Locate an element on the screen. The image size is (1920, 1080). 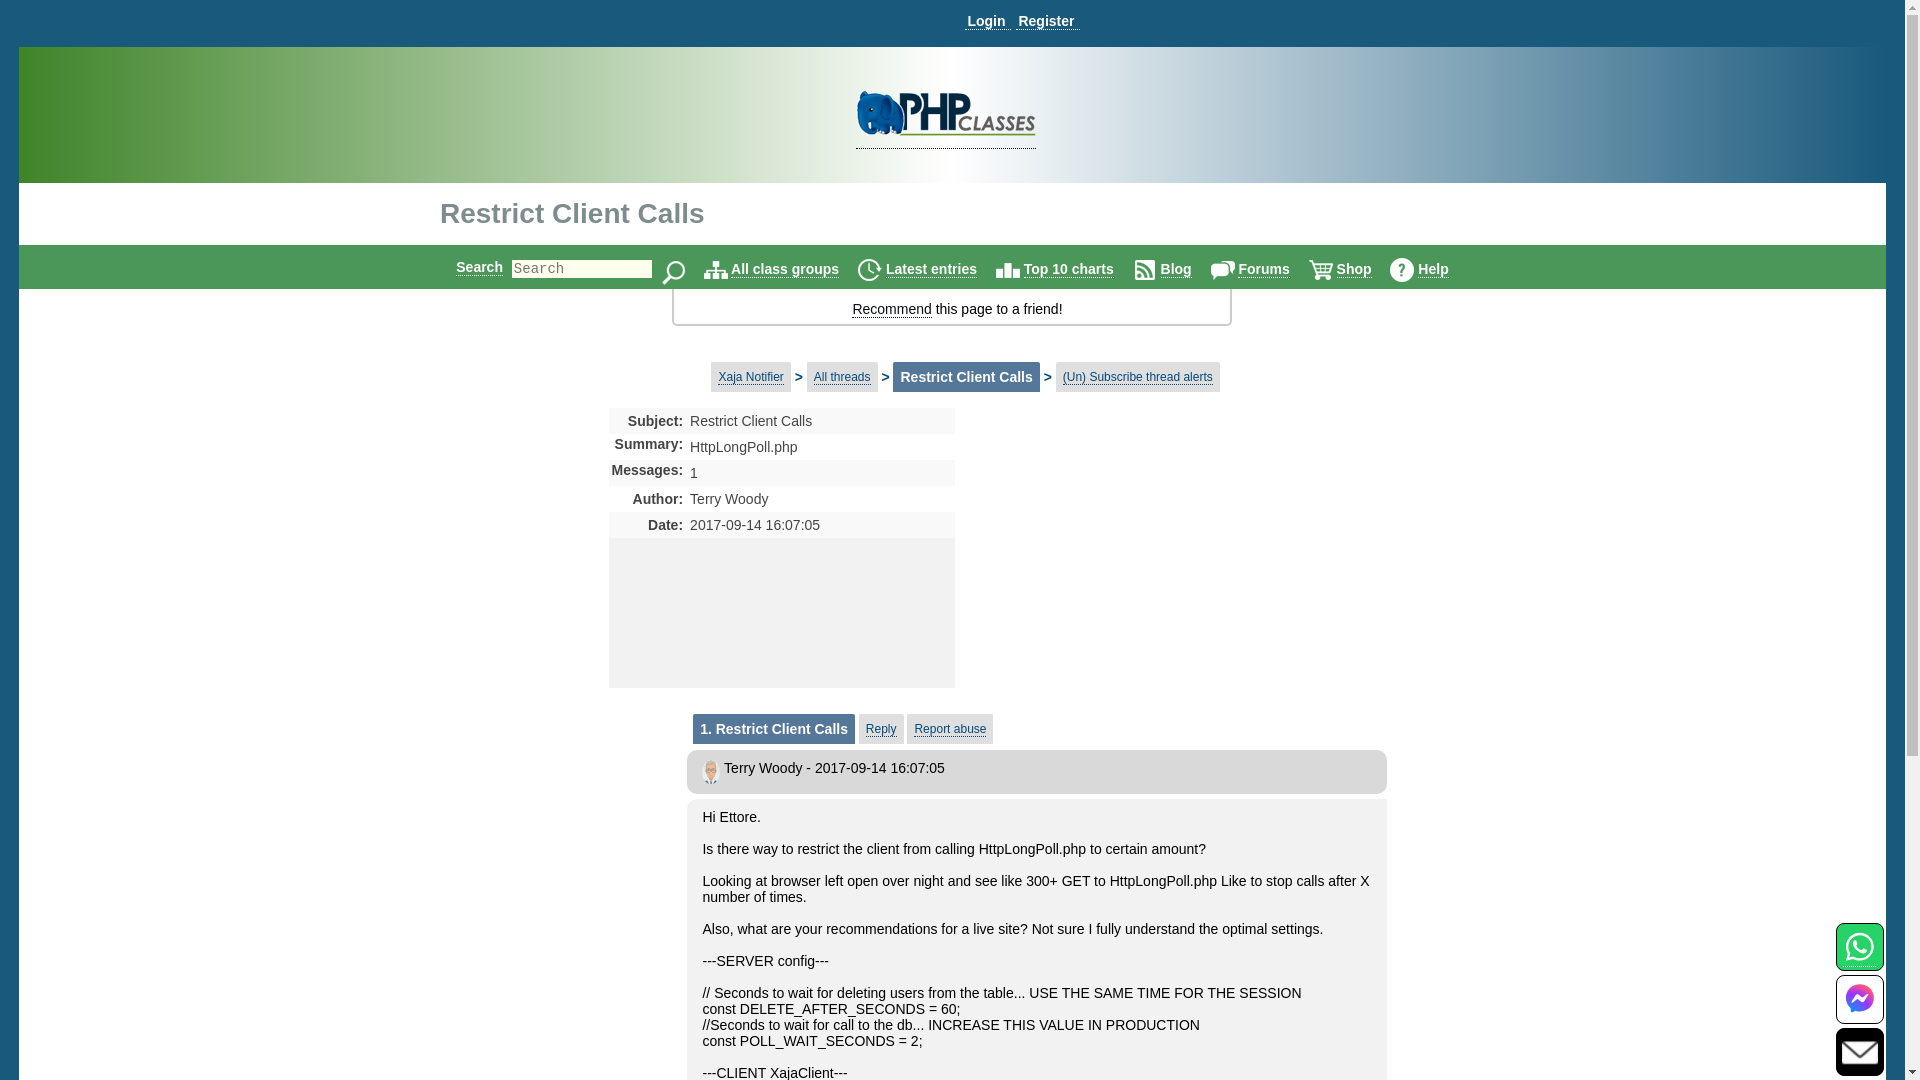
Latest entries is located at coordinates (931, 269).